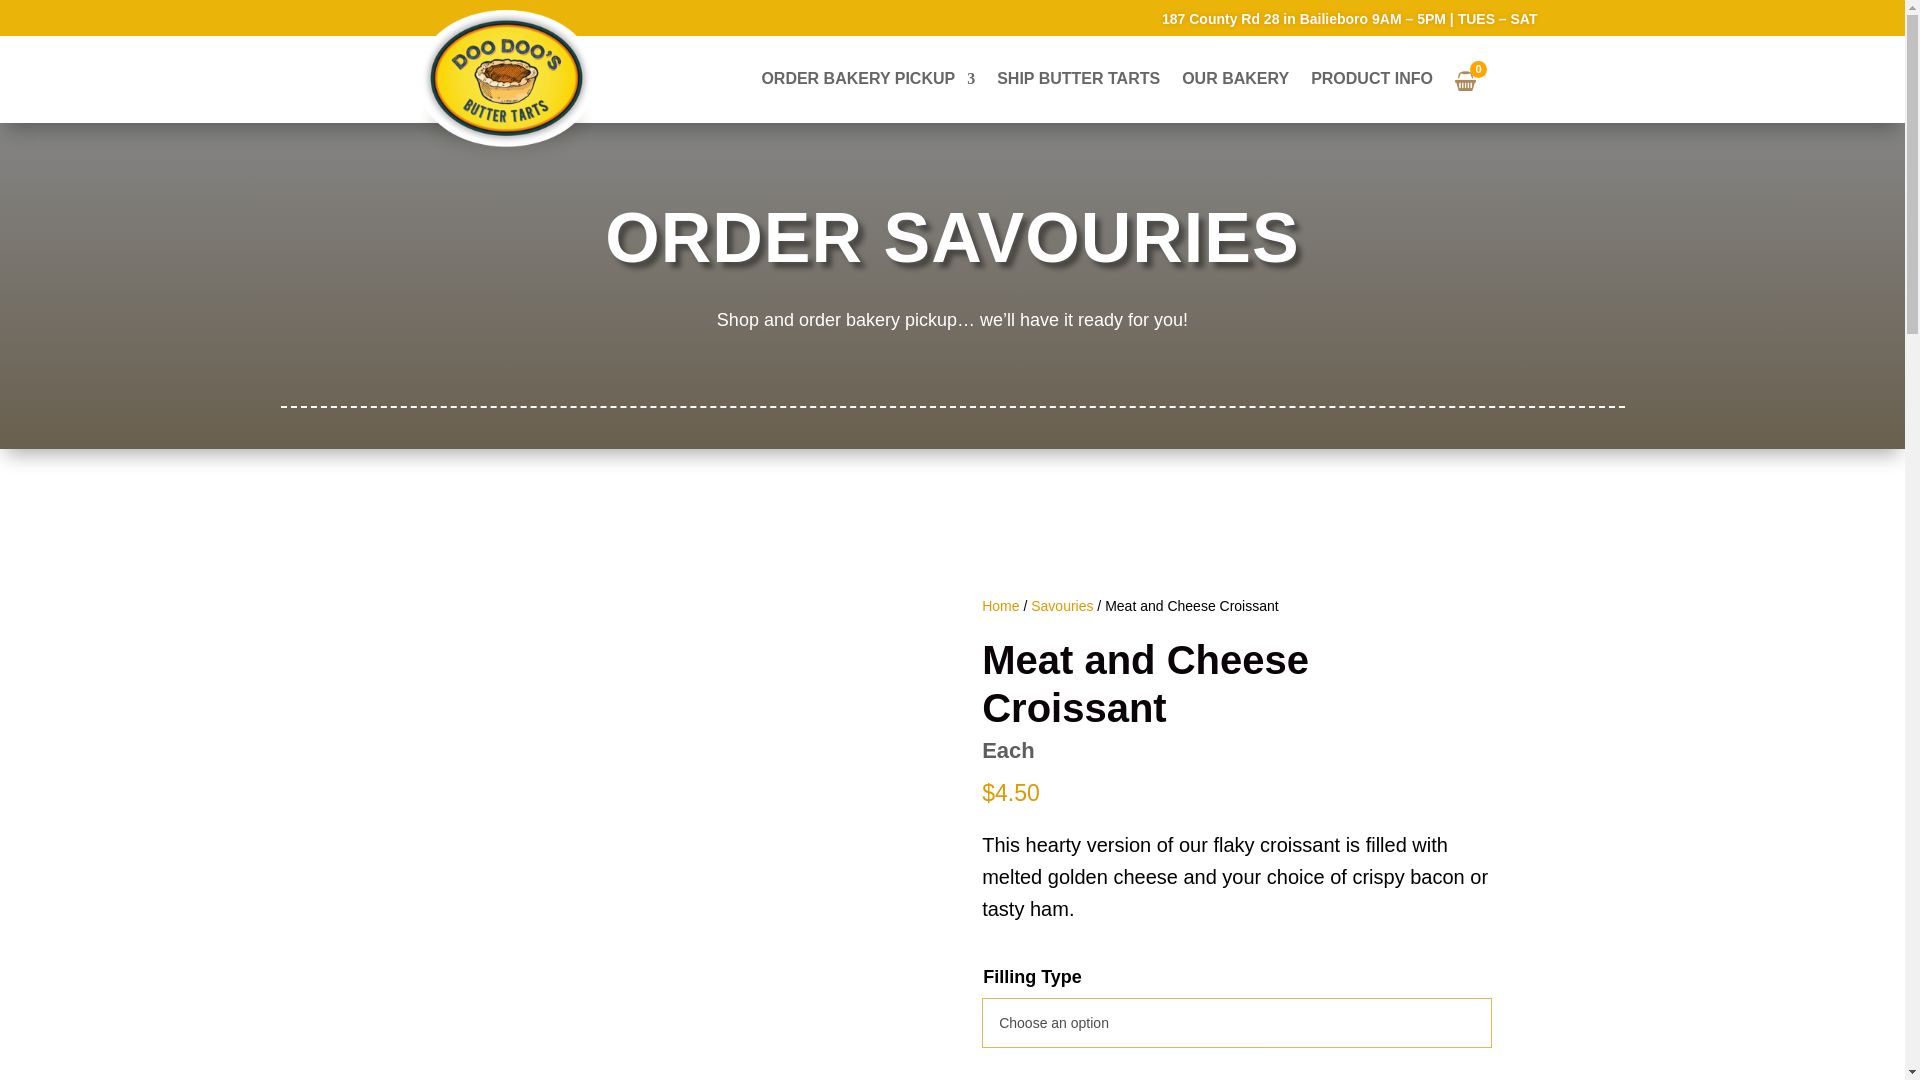 The image size is (1920, 1080). Describe the element at coordinates (1235, 79) in the screenshot. I see `OUR BAKERY` at that location.